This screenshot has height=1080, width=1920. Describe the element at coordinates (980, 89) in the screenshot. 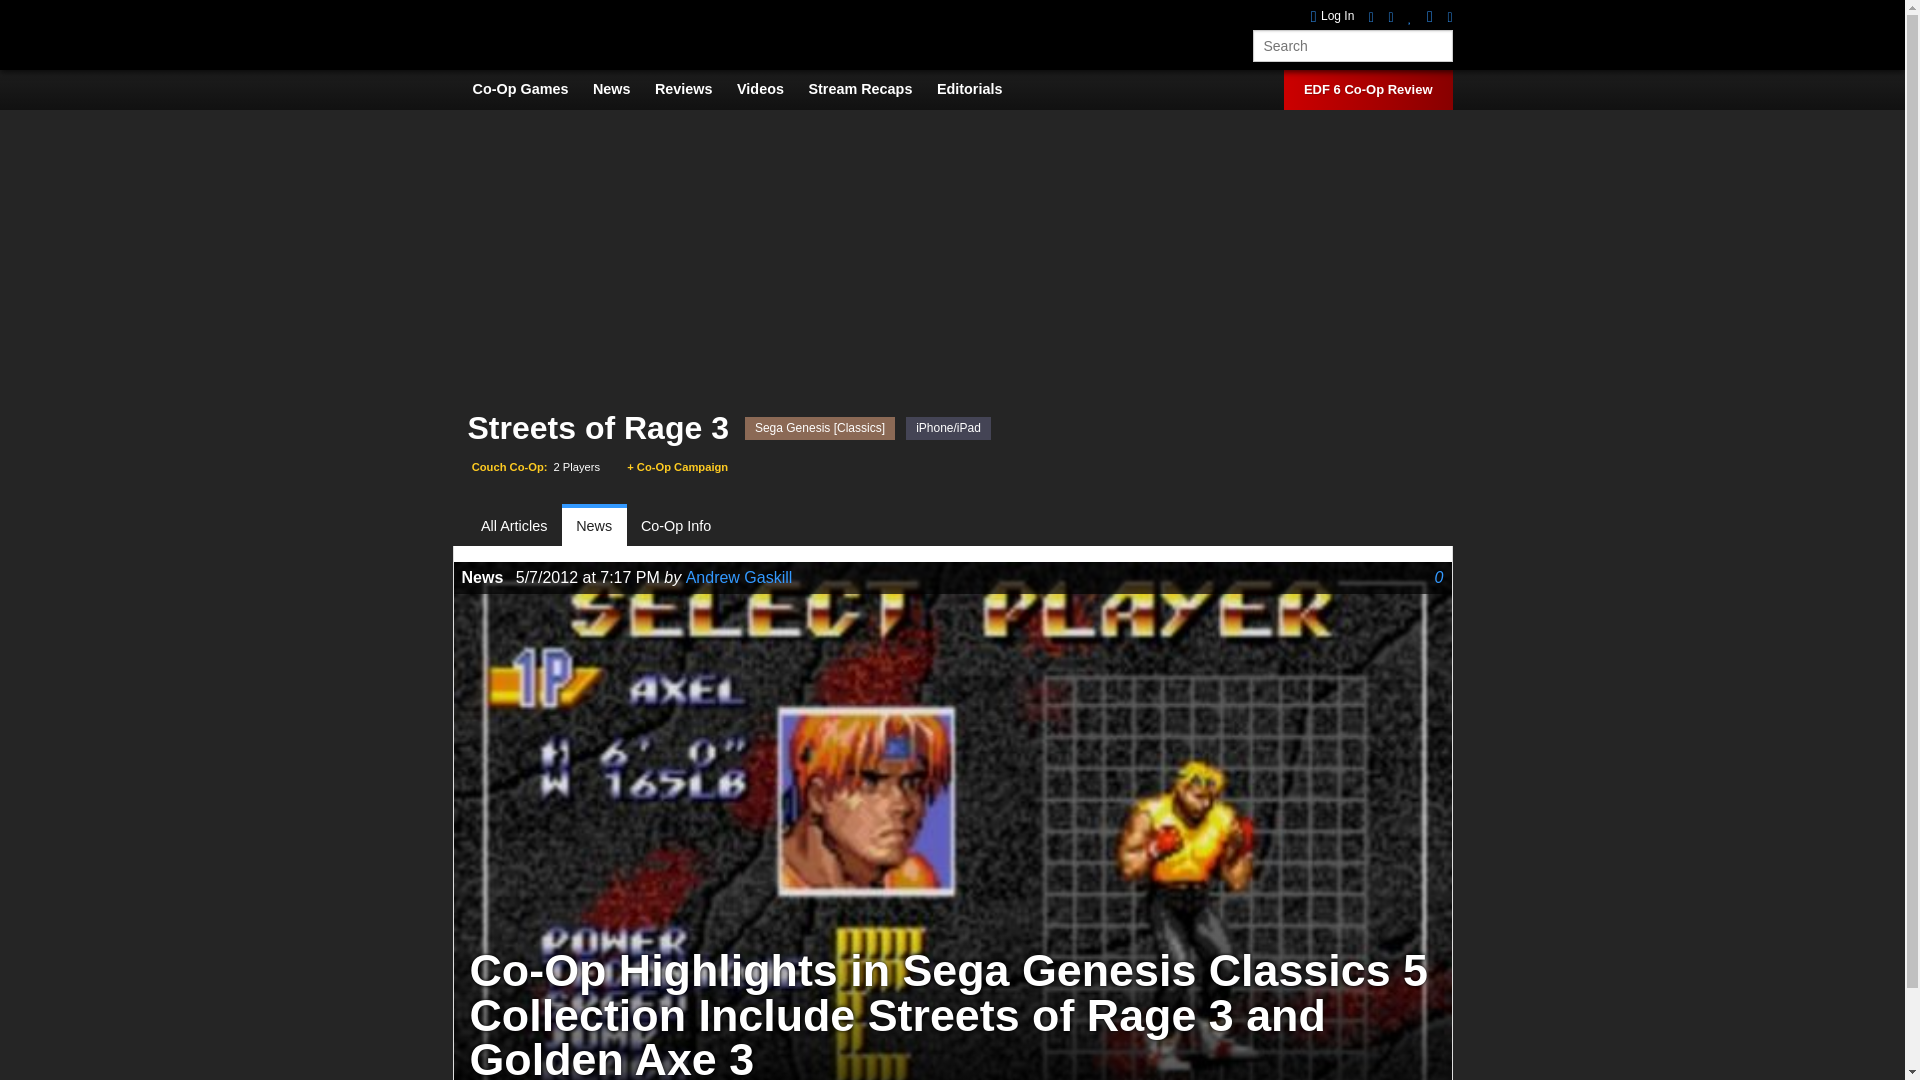

I see `Editorials` at that location.